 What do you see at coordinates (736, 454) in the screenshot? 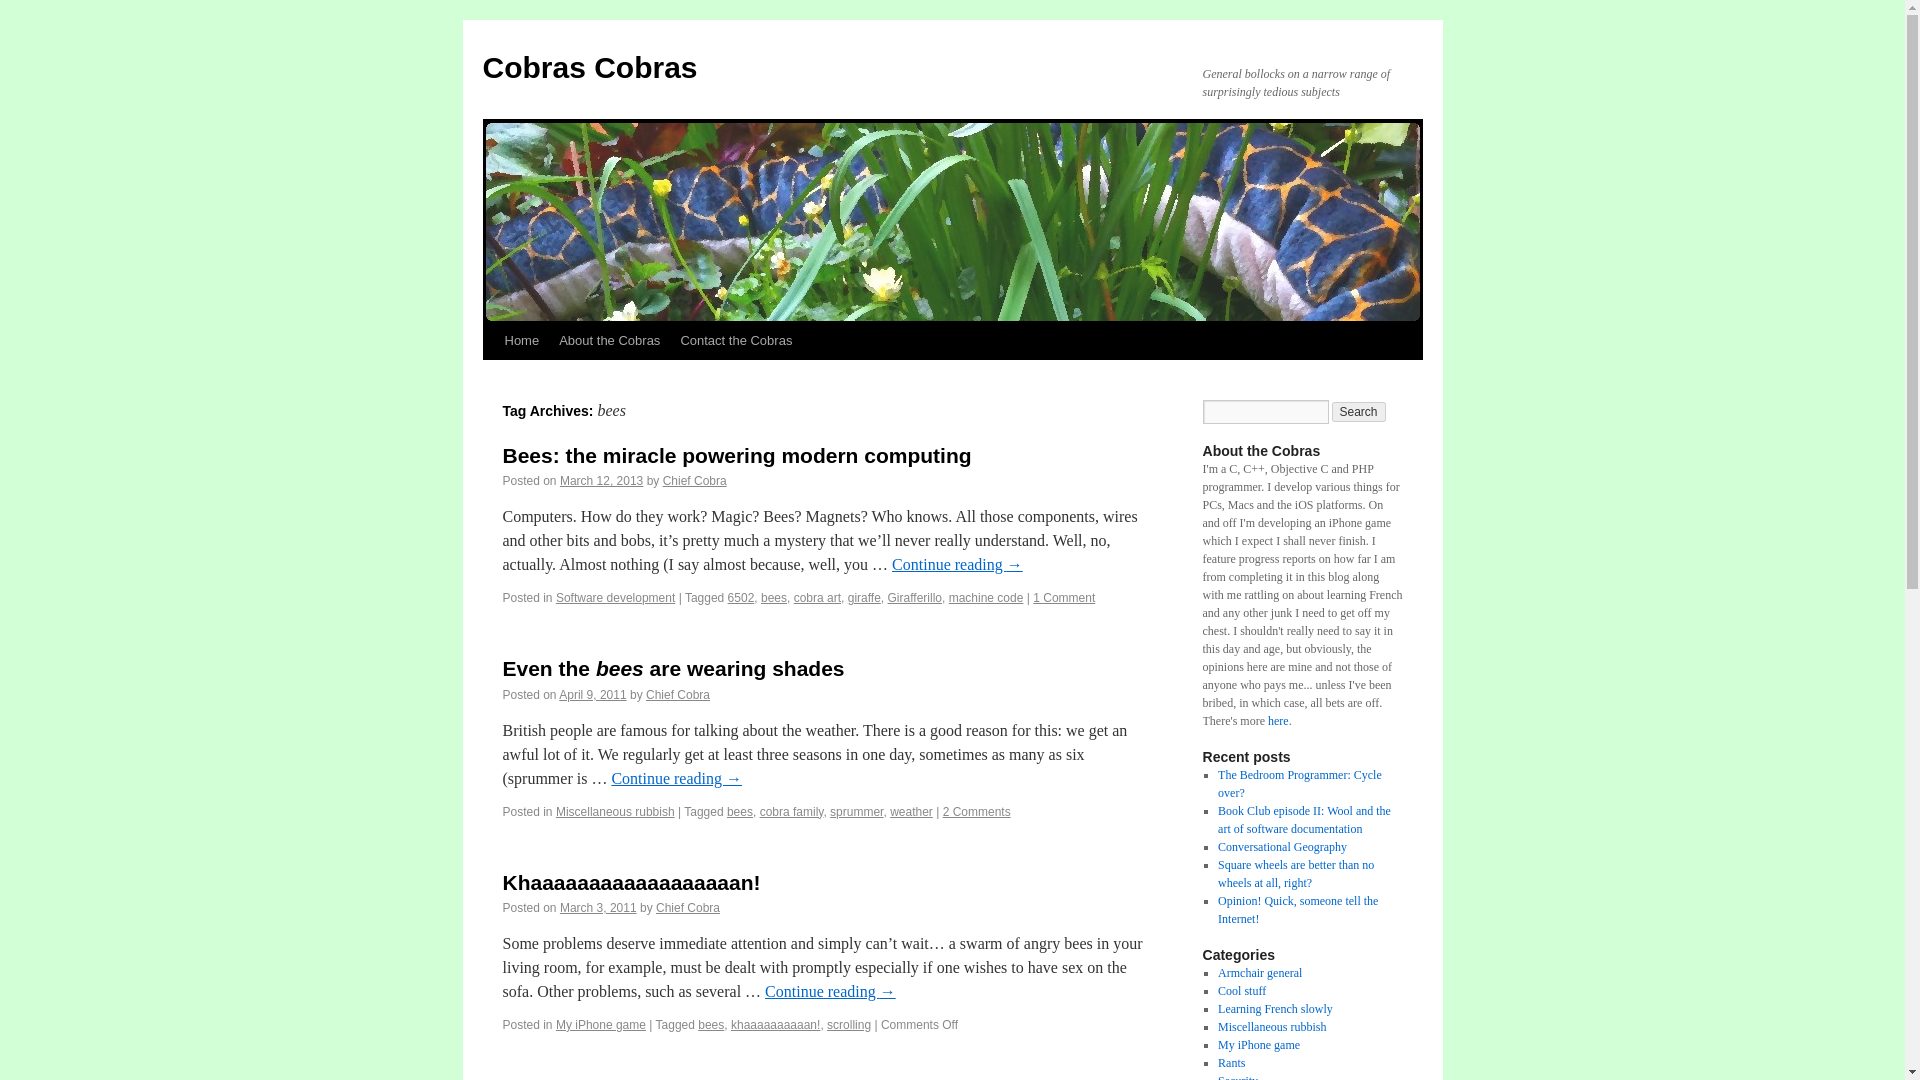
I see `Bees: the miracle powering modern computing` at bounding box center [736, 454].